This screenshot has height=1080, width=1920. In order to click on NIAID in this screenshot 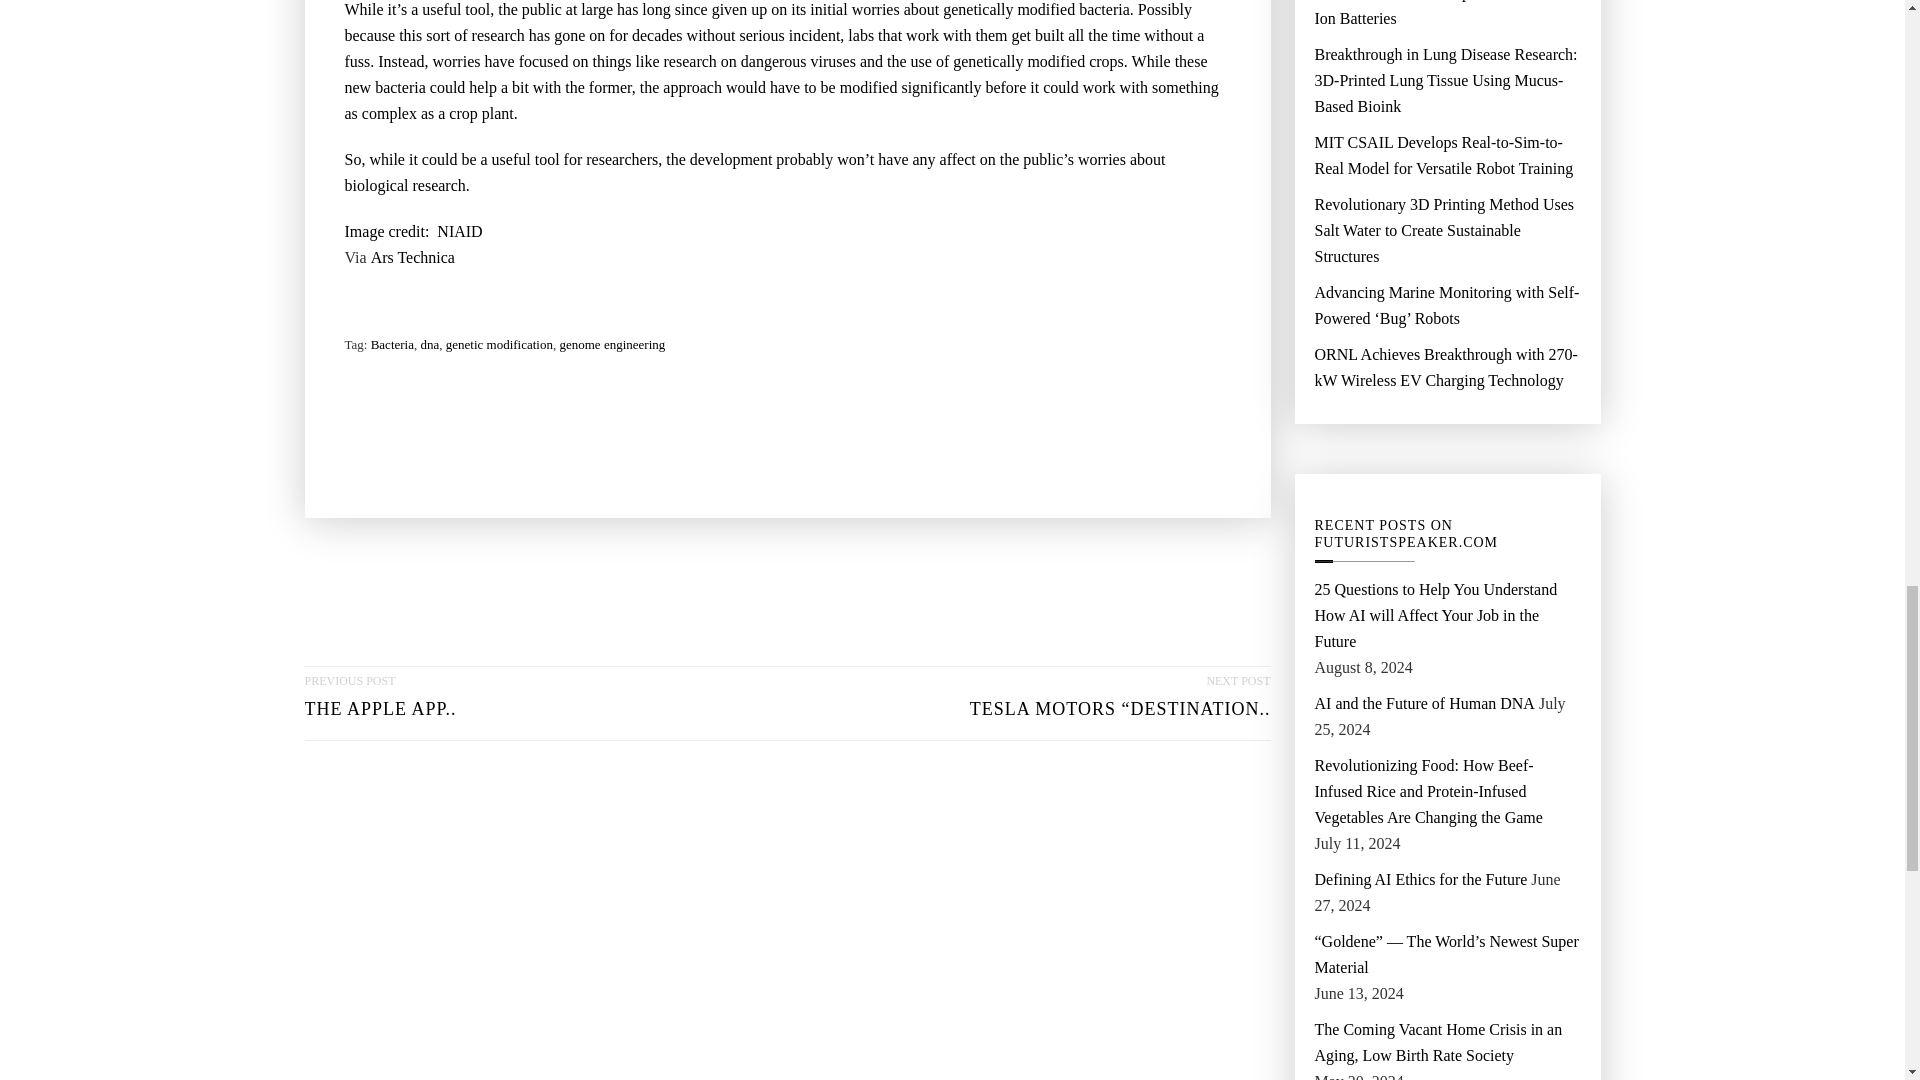, I will do `click(459, 232)`.